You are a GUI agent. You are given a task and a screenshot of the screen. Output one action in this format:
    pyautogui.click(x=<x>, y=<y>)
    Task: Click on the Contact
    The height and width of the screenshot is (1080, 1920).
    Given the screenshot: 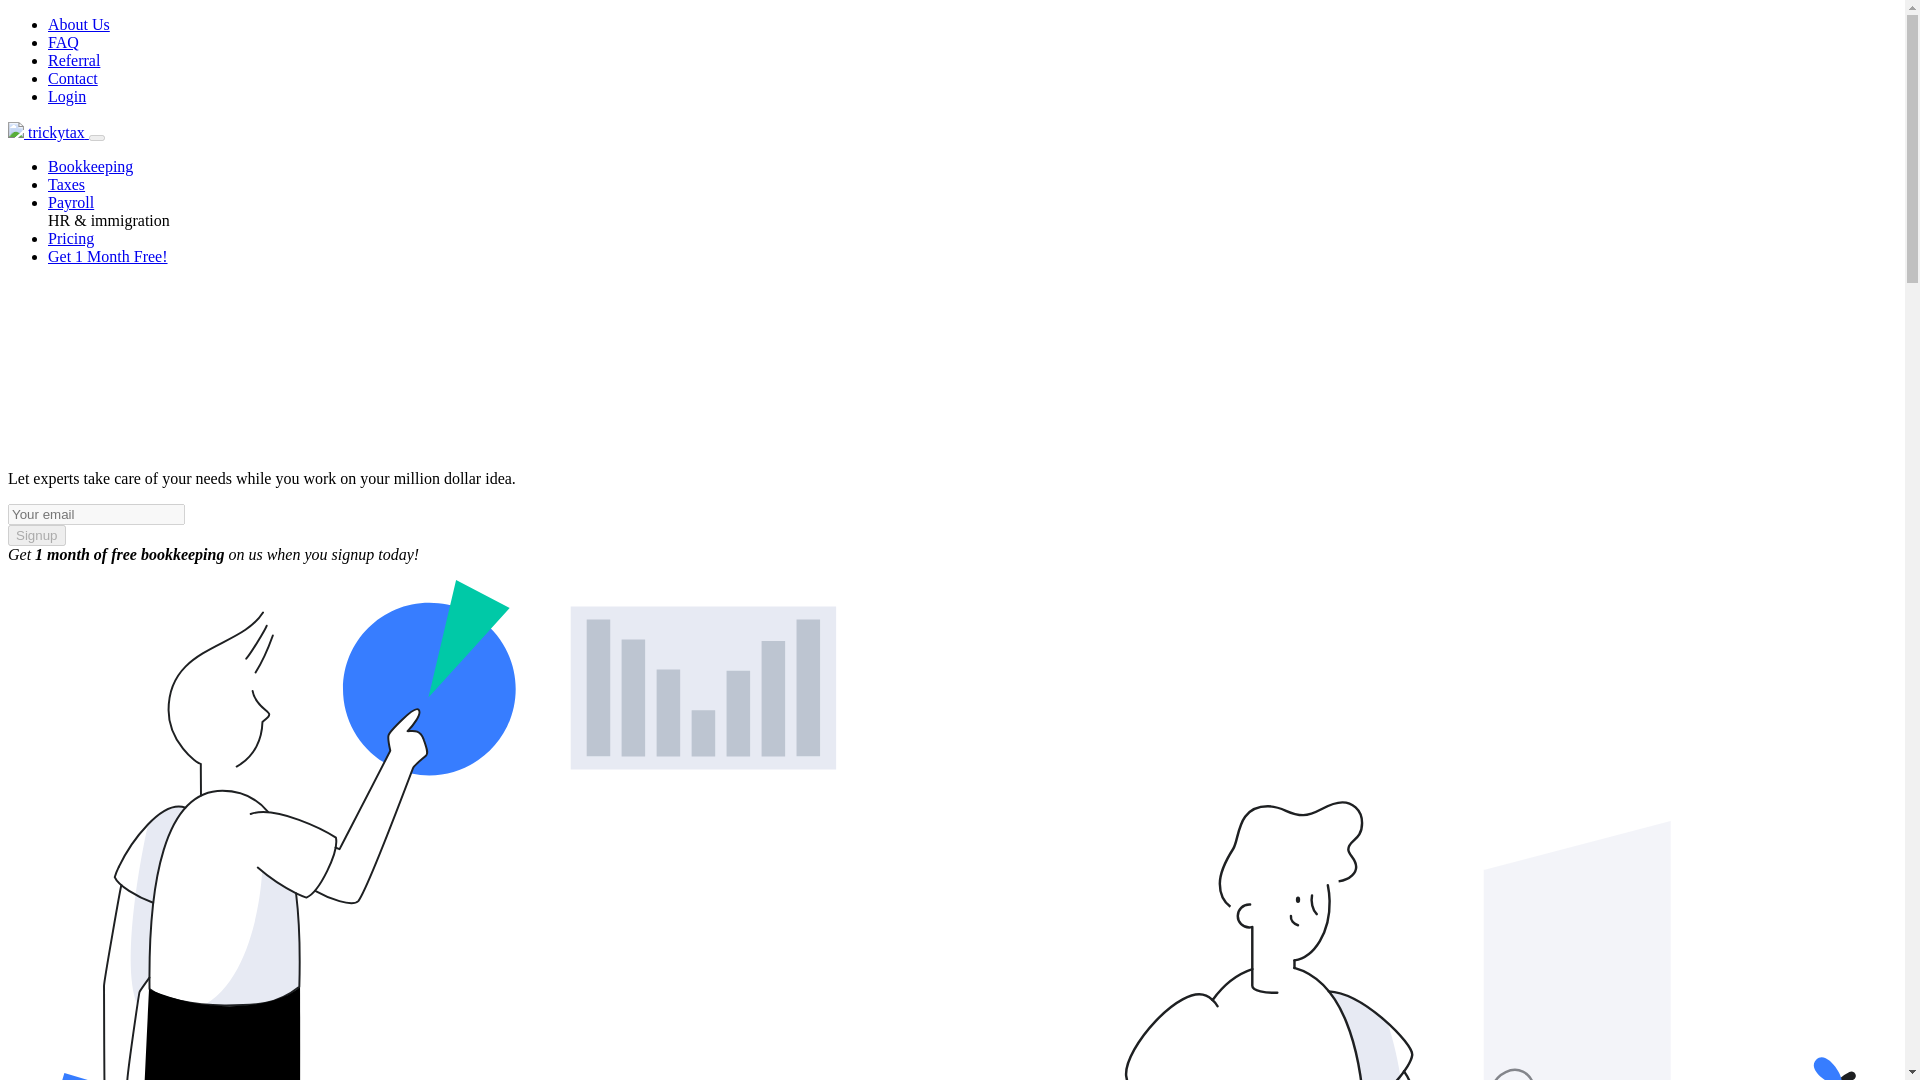 What is the action you would take?
    pyautogui.click(x=72, y=78)
    